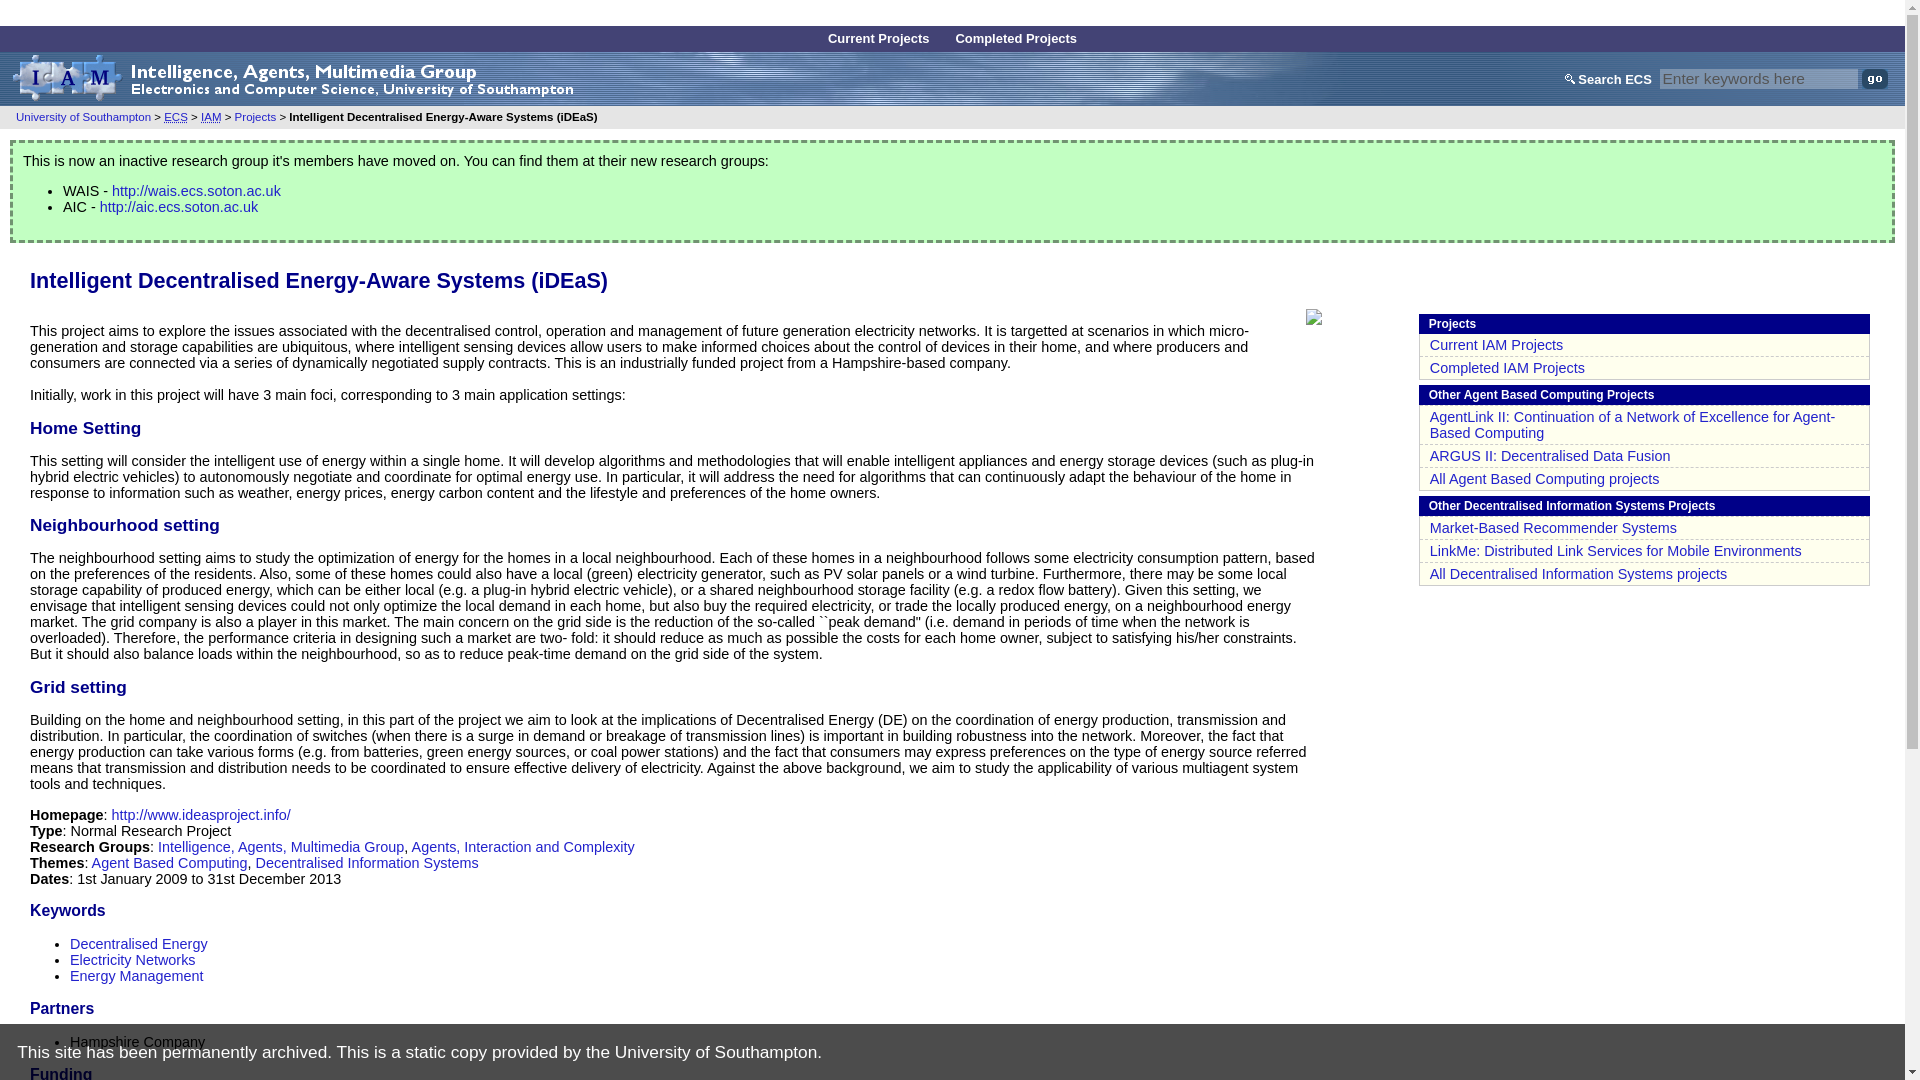 The height and width of the screenshot is (1080, 1920). What do you see at coordinates (1759, 78) in the screenshot?
I see `Enter keywords here` at bounding box center [1759, 78].